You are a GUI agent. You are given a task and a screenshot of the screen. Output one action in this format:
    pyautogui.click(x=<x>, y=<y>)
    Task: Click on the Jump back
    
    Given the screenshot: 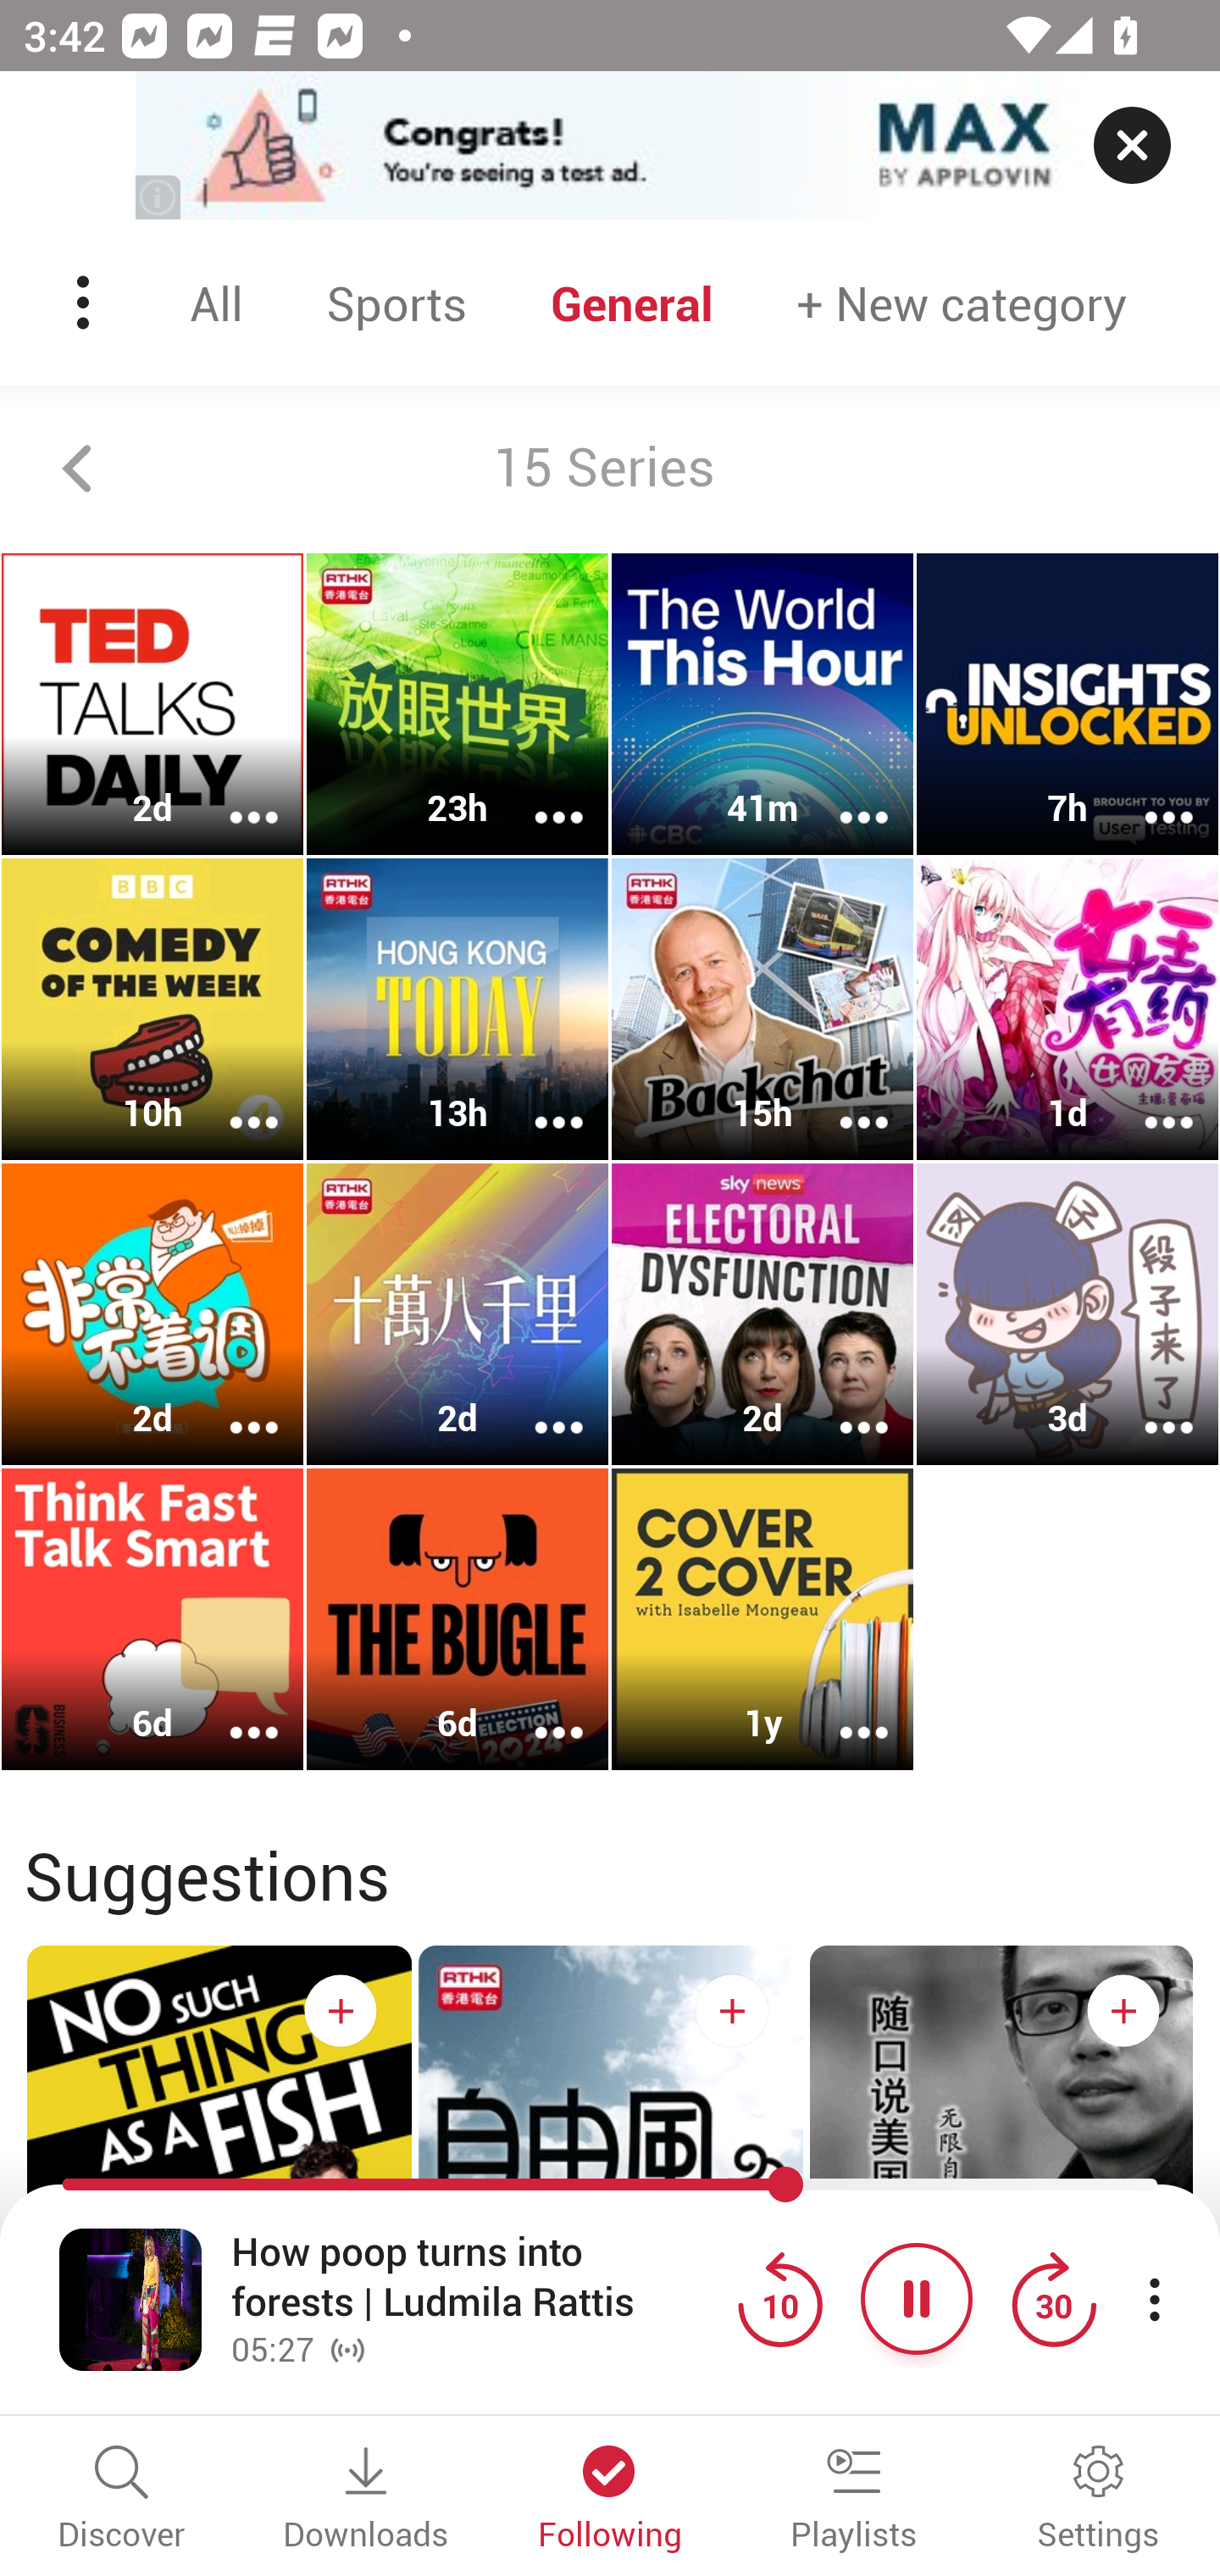 What is the action you would take?
    pyautogui.click(x=779, y=2298)
    